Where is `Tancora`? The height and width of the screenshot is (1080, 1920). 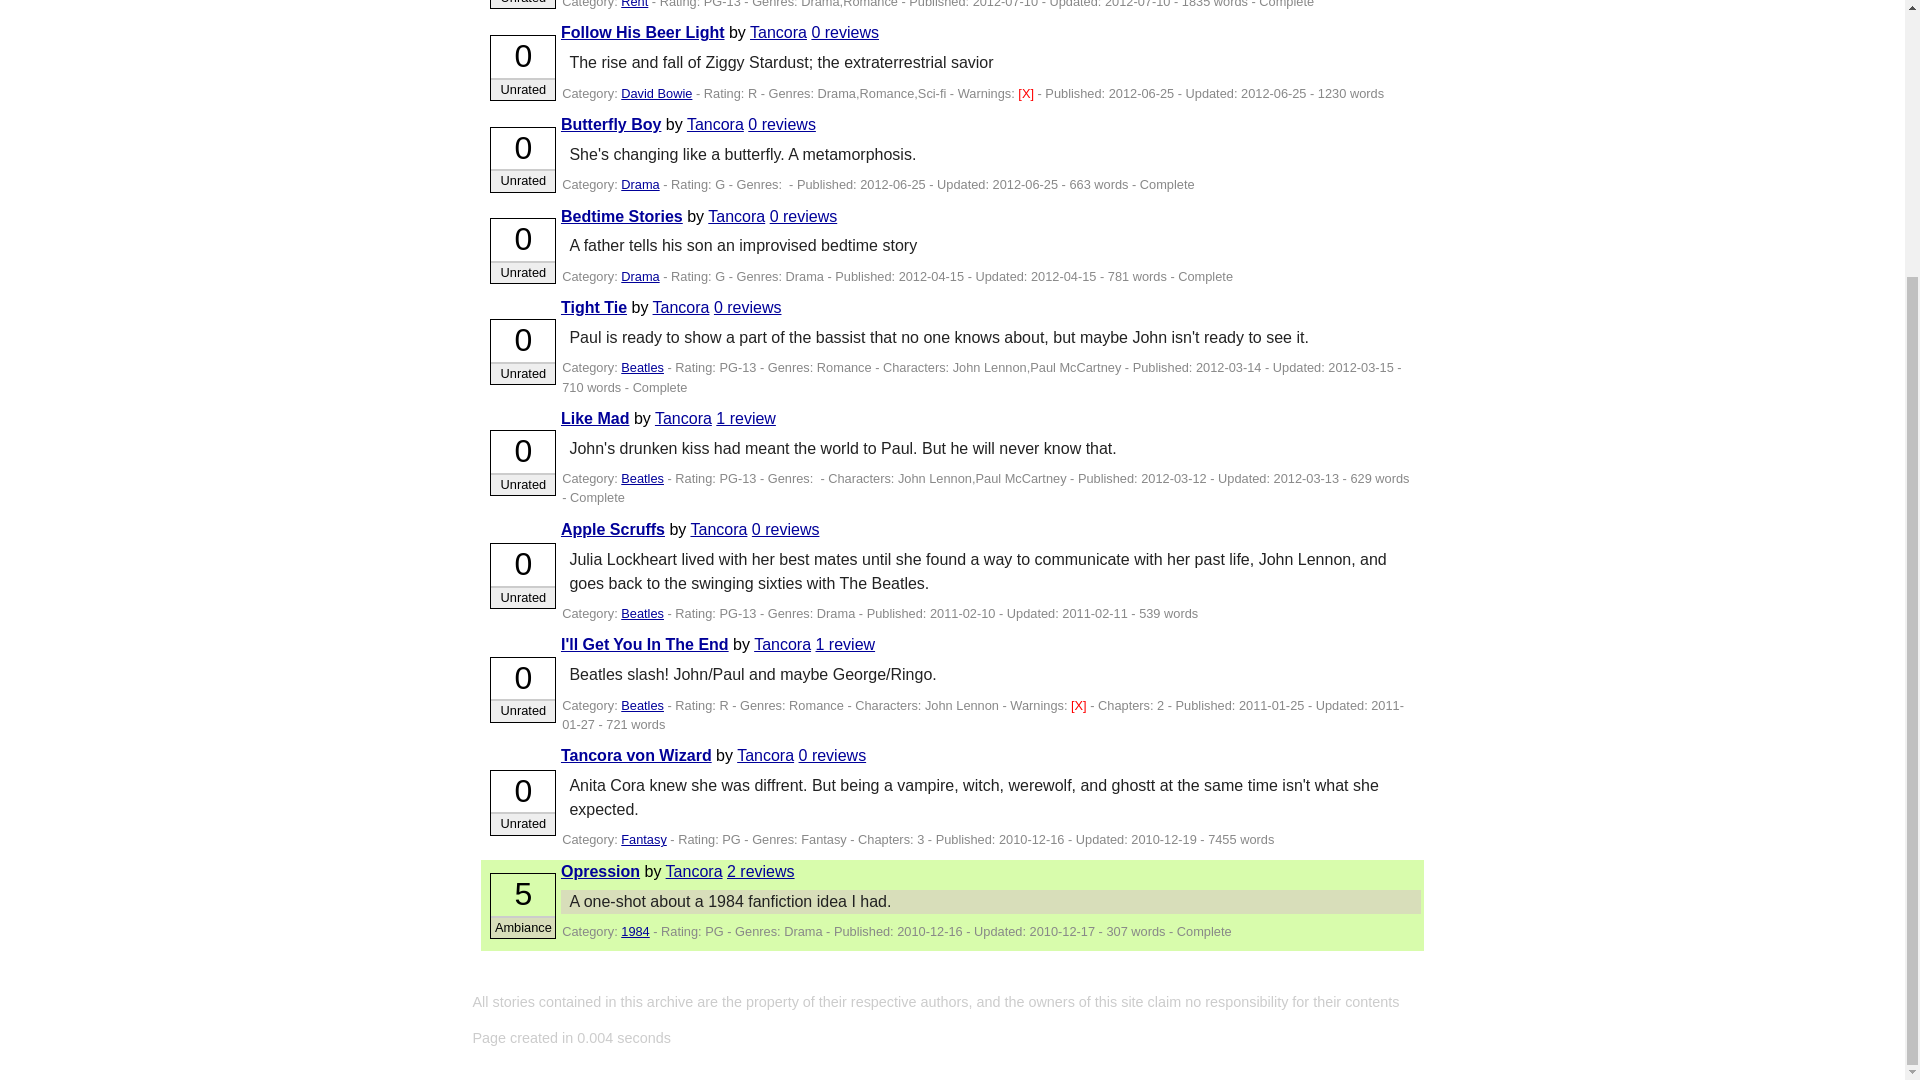 Tancora is located at coordinates (683, 418).